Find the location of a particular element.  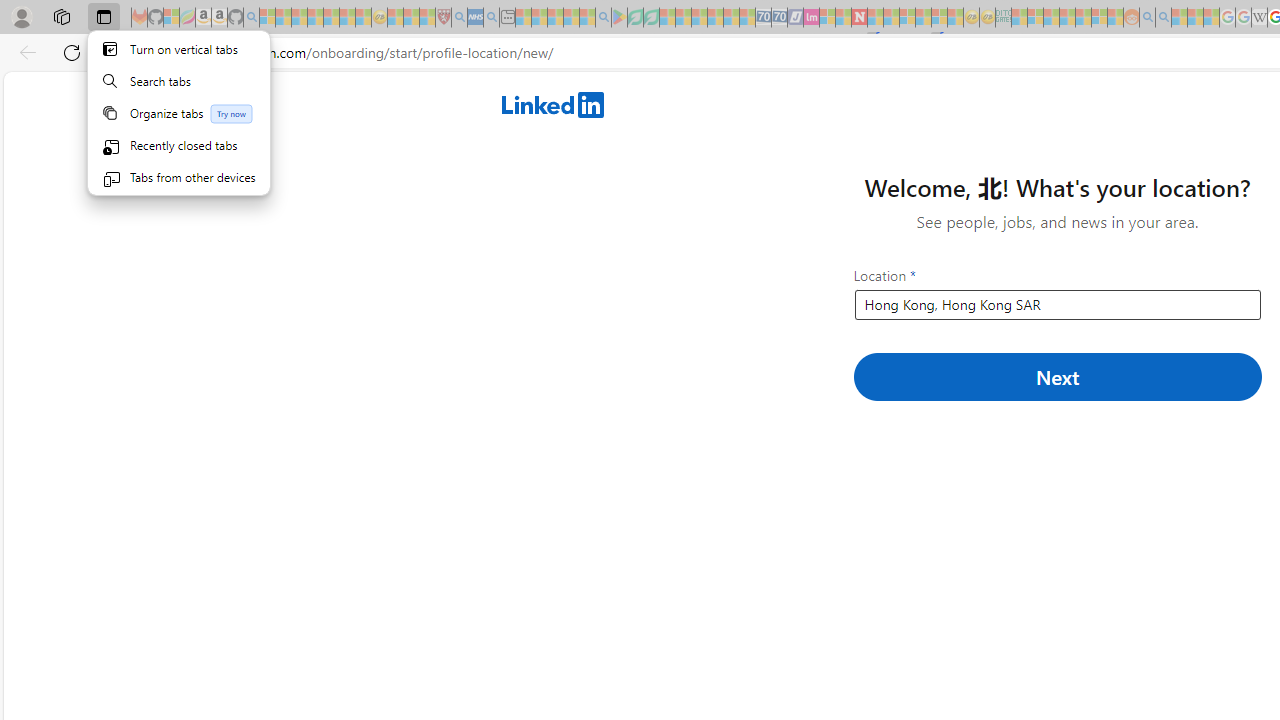

MSNBC - MSN - Sleeping is located at coordinates (1019, 18).